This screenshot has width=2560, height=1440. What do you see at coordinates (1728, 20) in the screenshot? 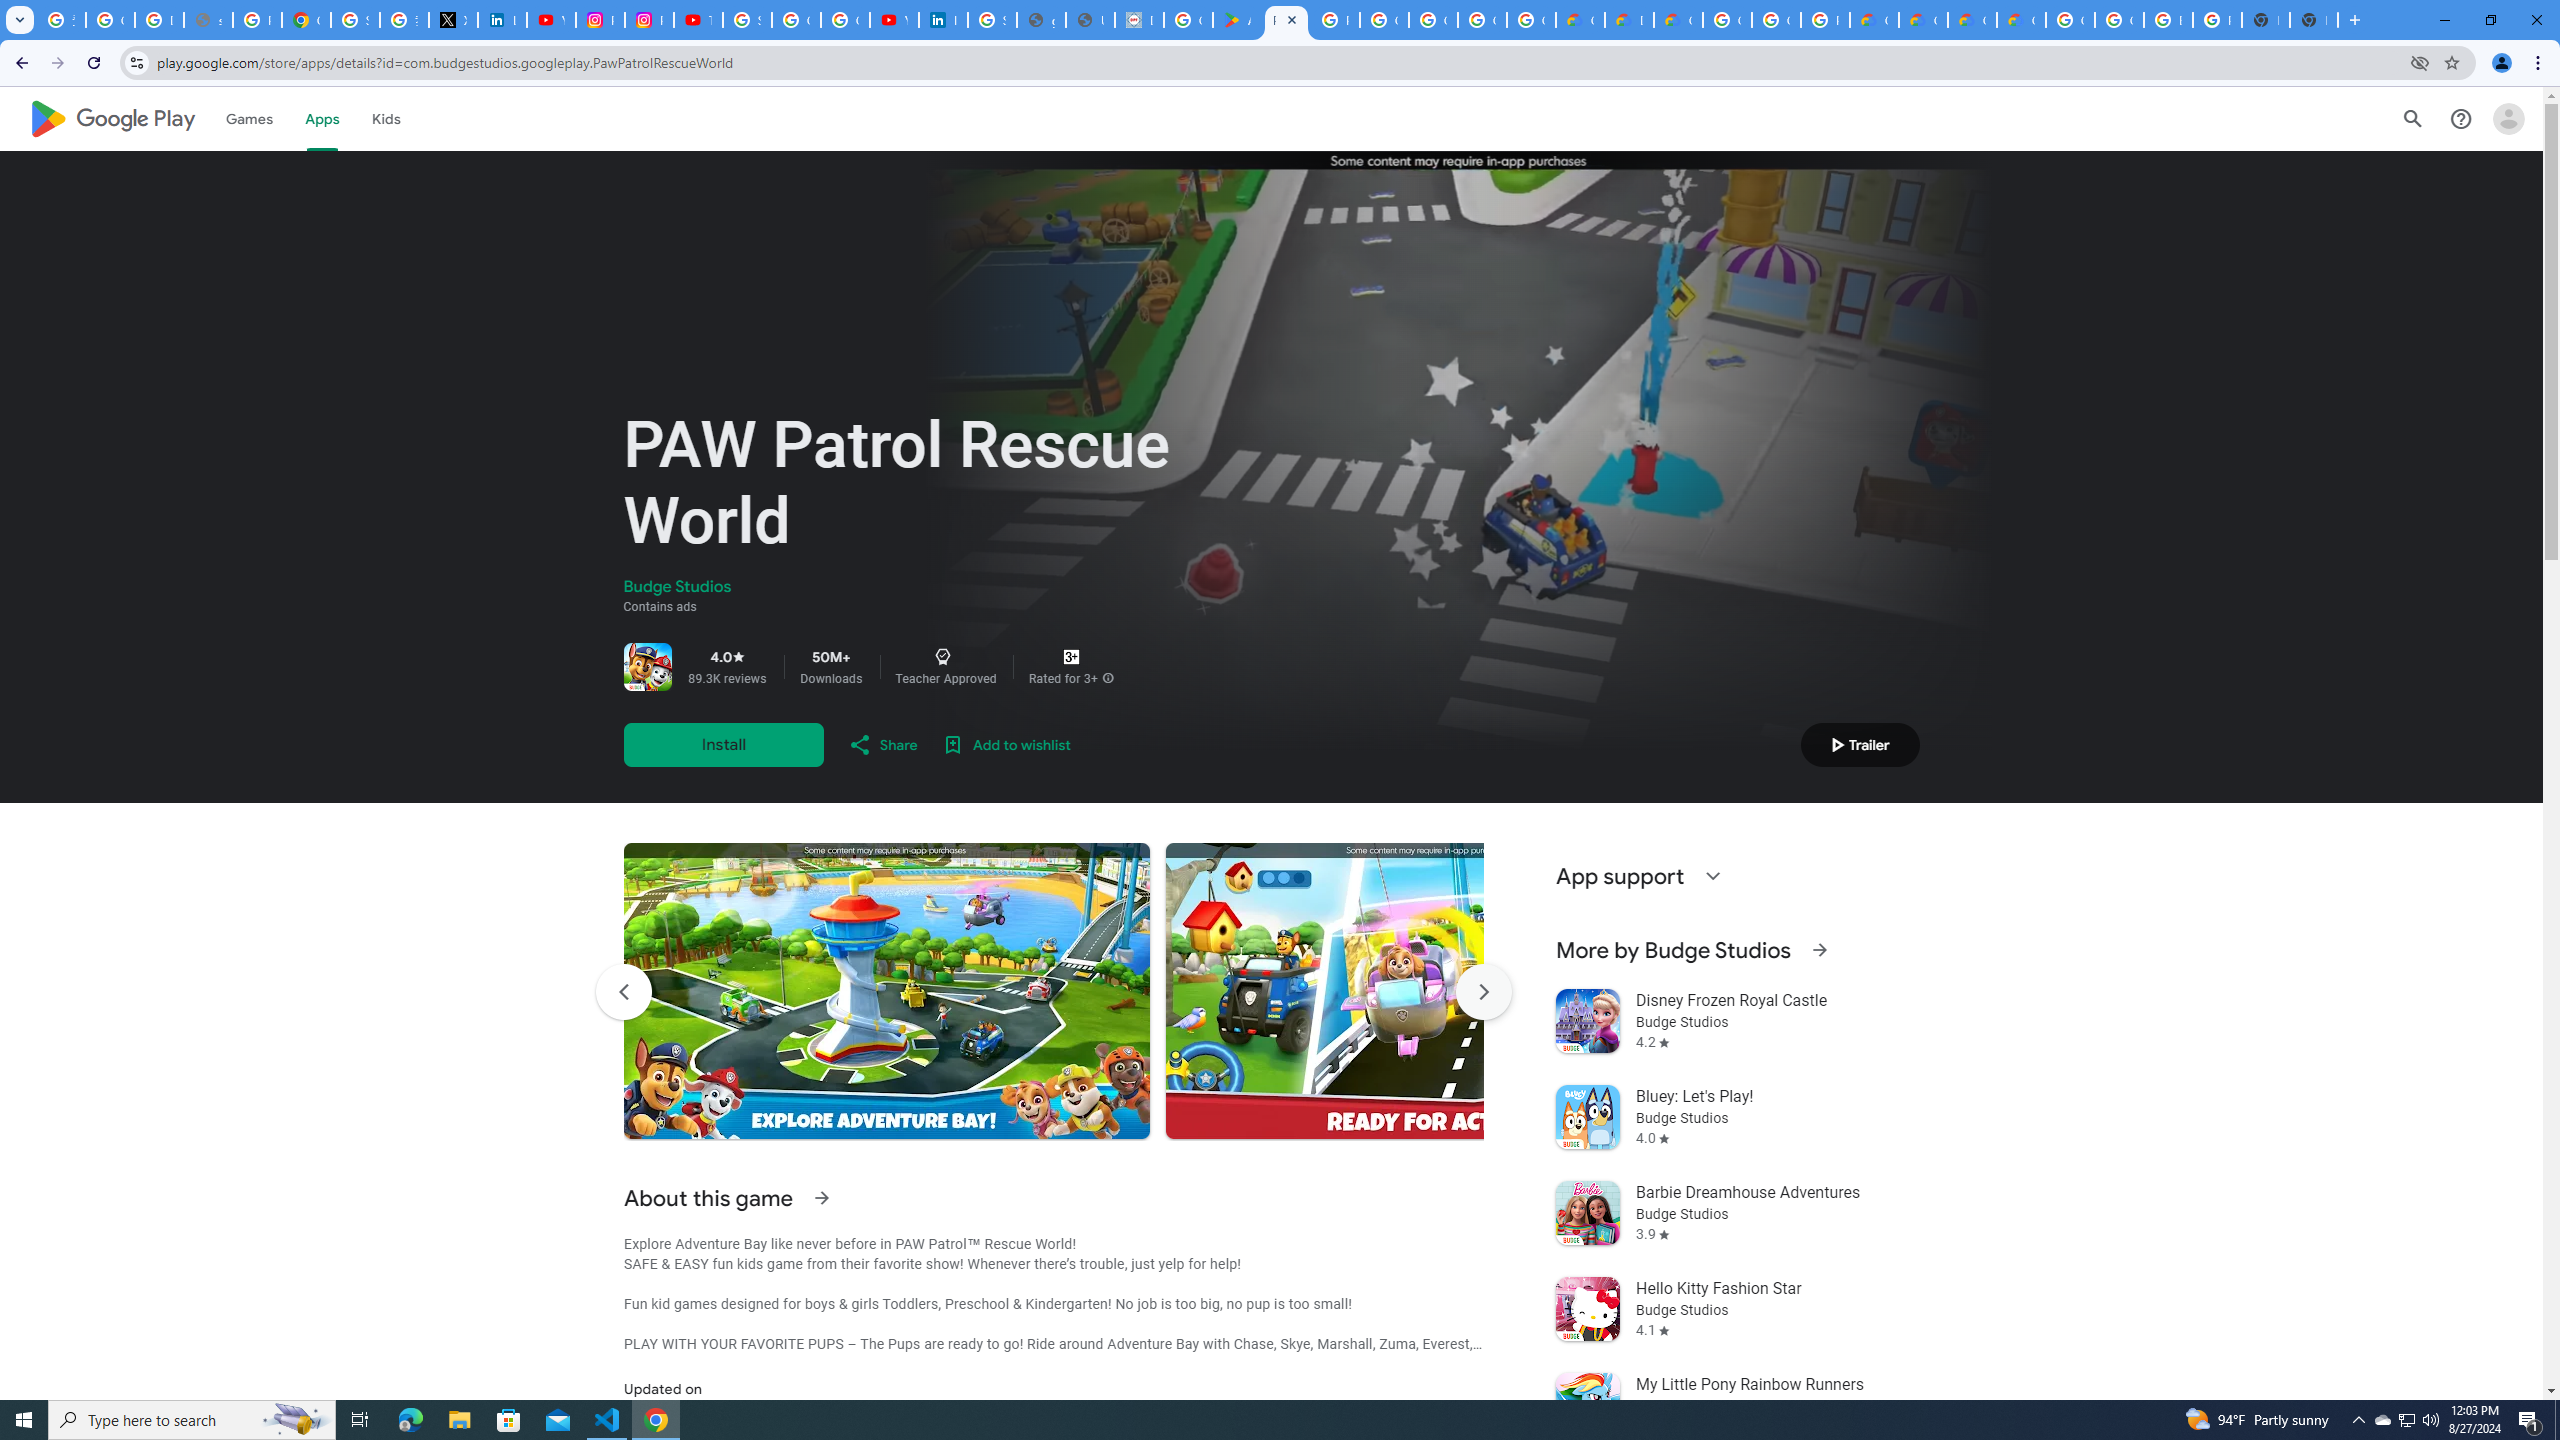
I see `Google Cloud Platform` at bounding box center [1728, 20].